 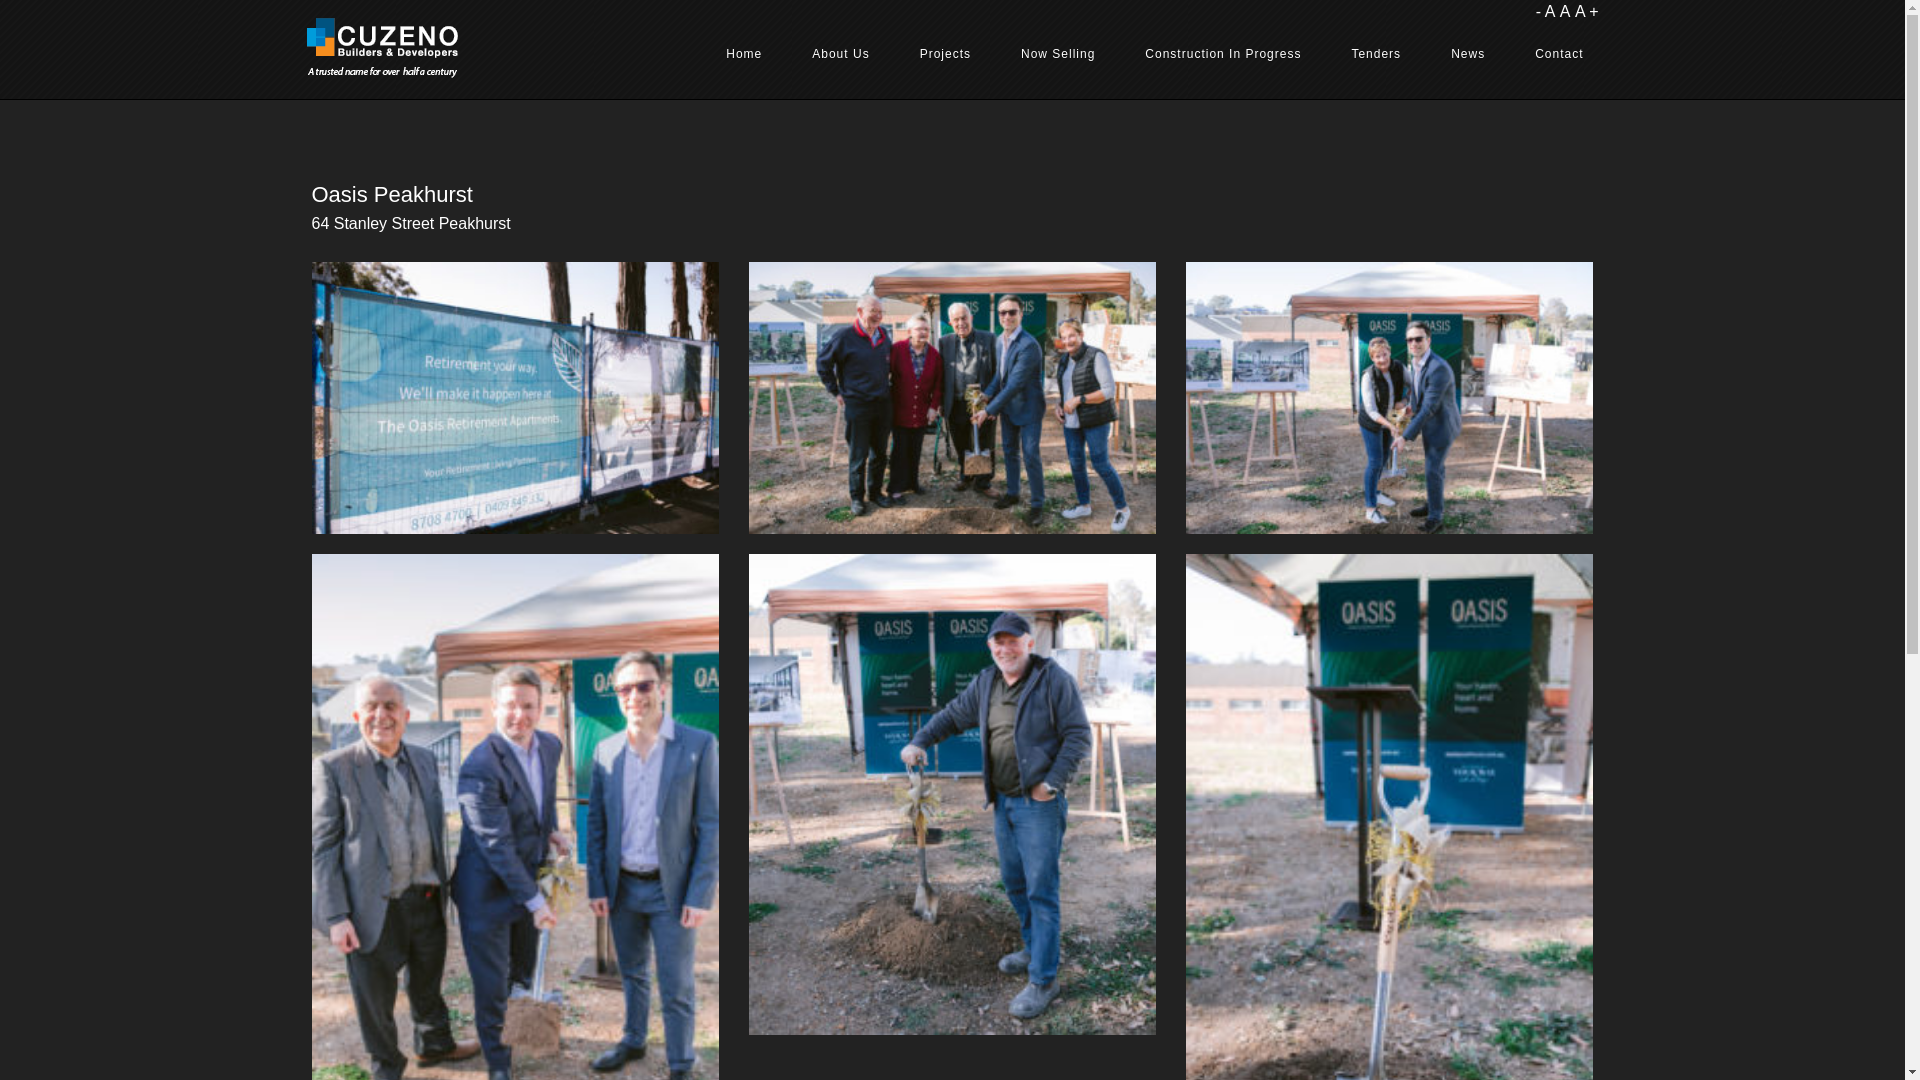 What do you see at coordinates (382, 48) in the screenshot?
I see `Cuzeno` at bounding box center [382, 48].